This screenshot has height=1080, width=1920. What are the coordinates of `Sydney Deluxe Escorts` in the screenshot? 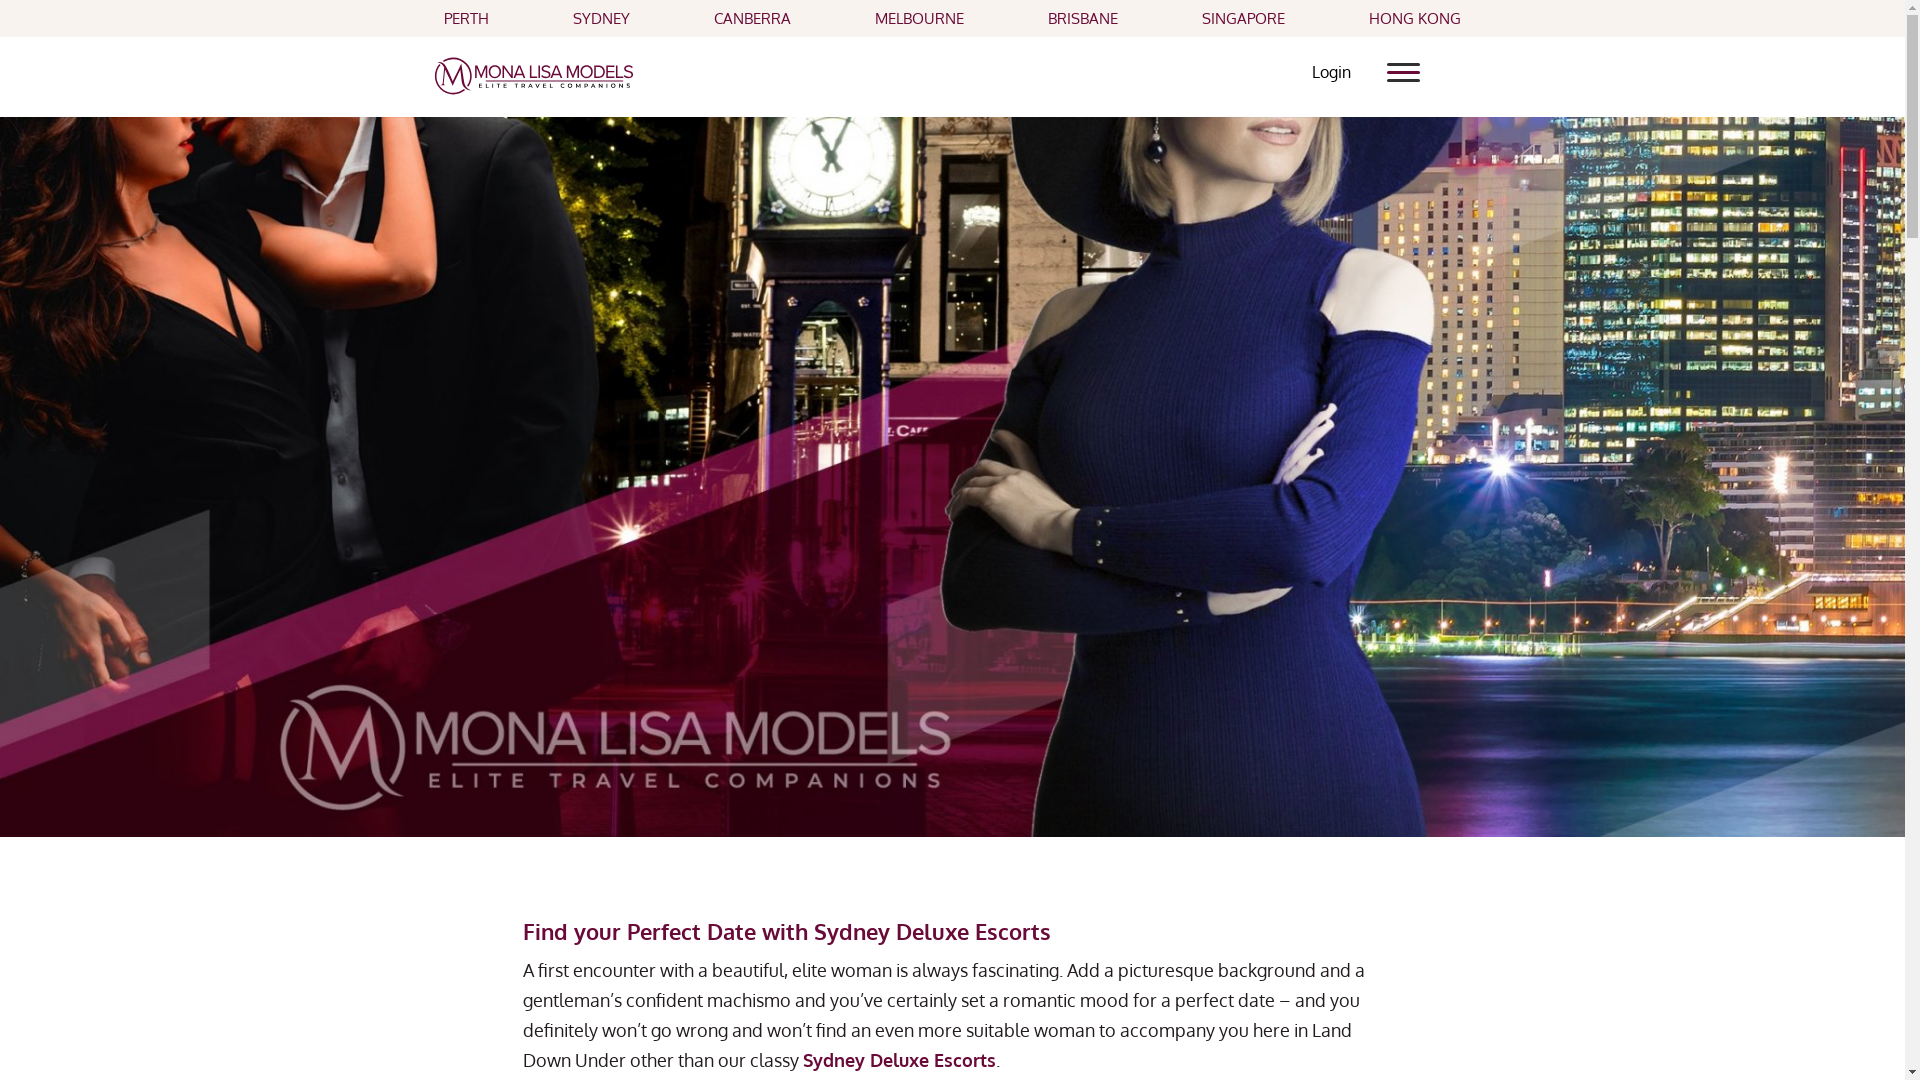 It's located at (898, 1060).